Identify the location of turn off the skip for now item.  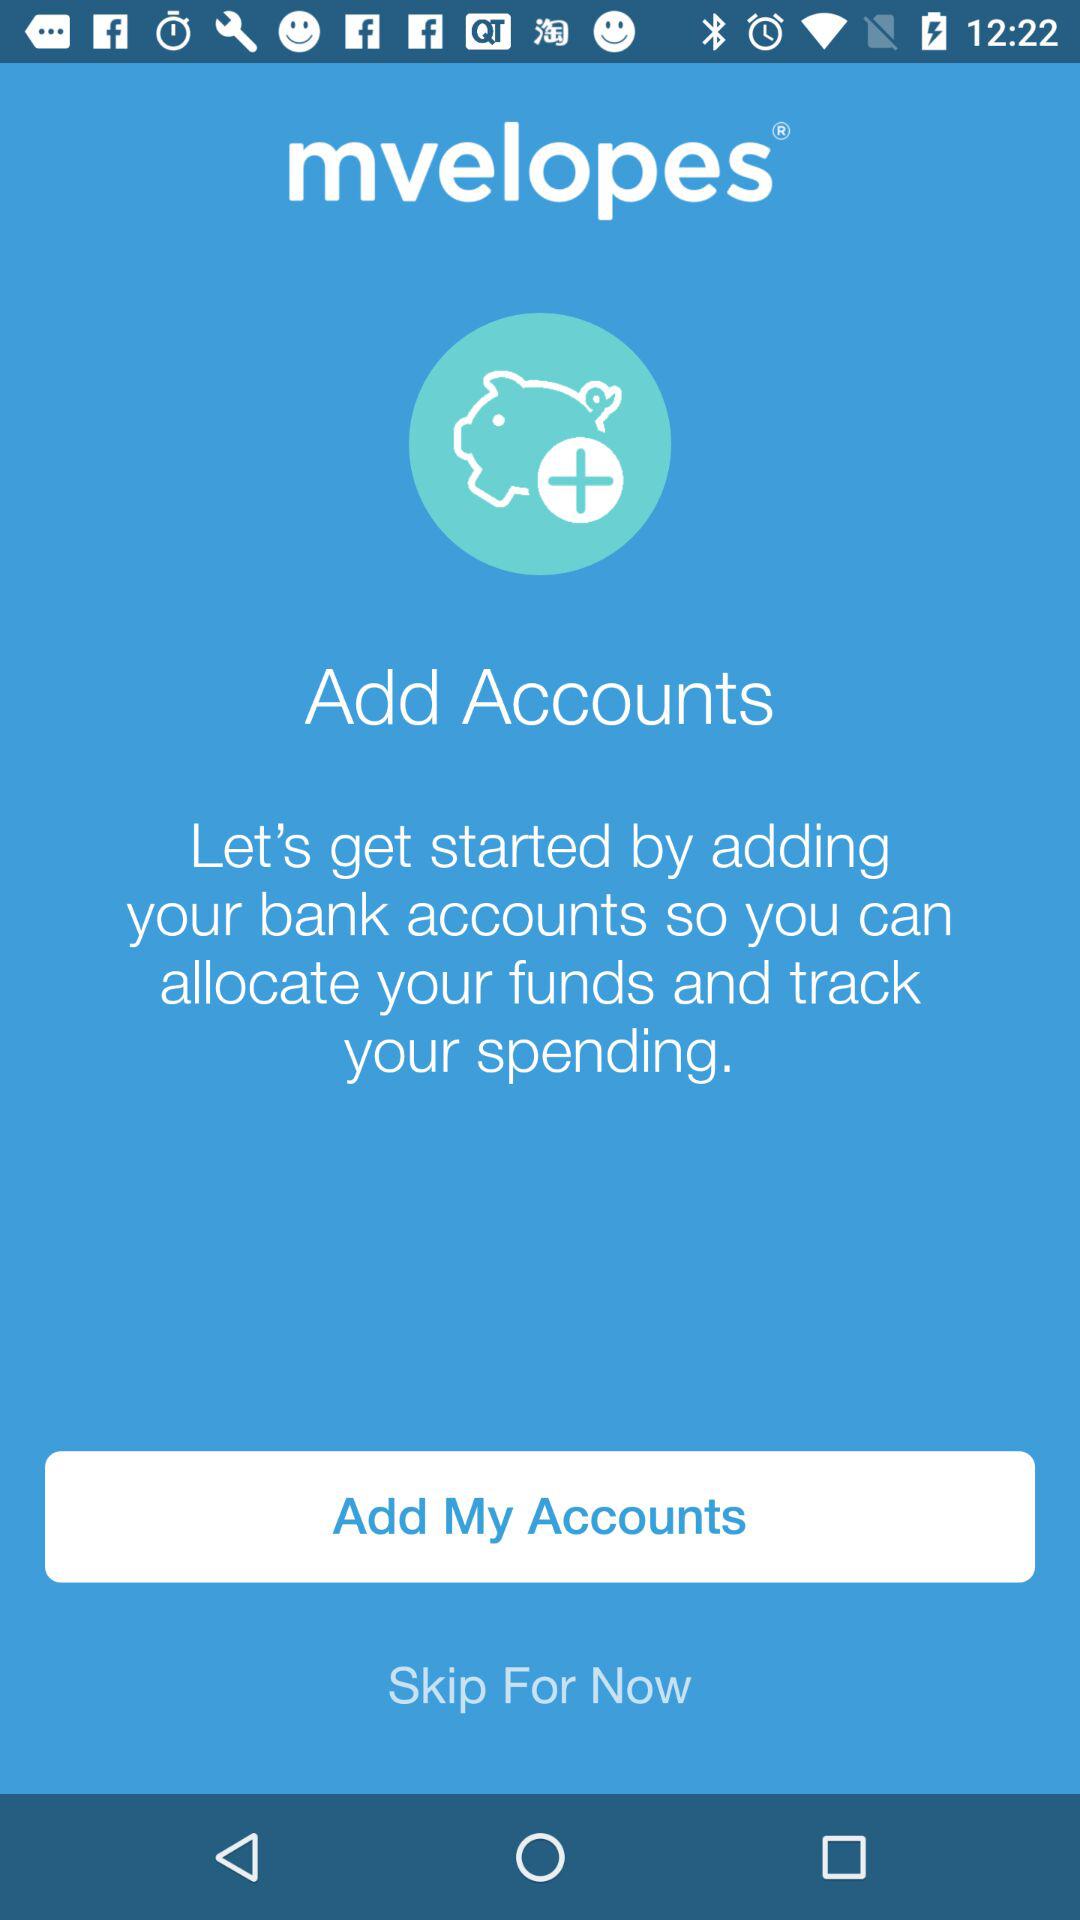
(540, 1688).